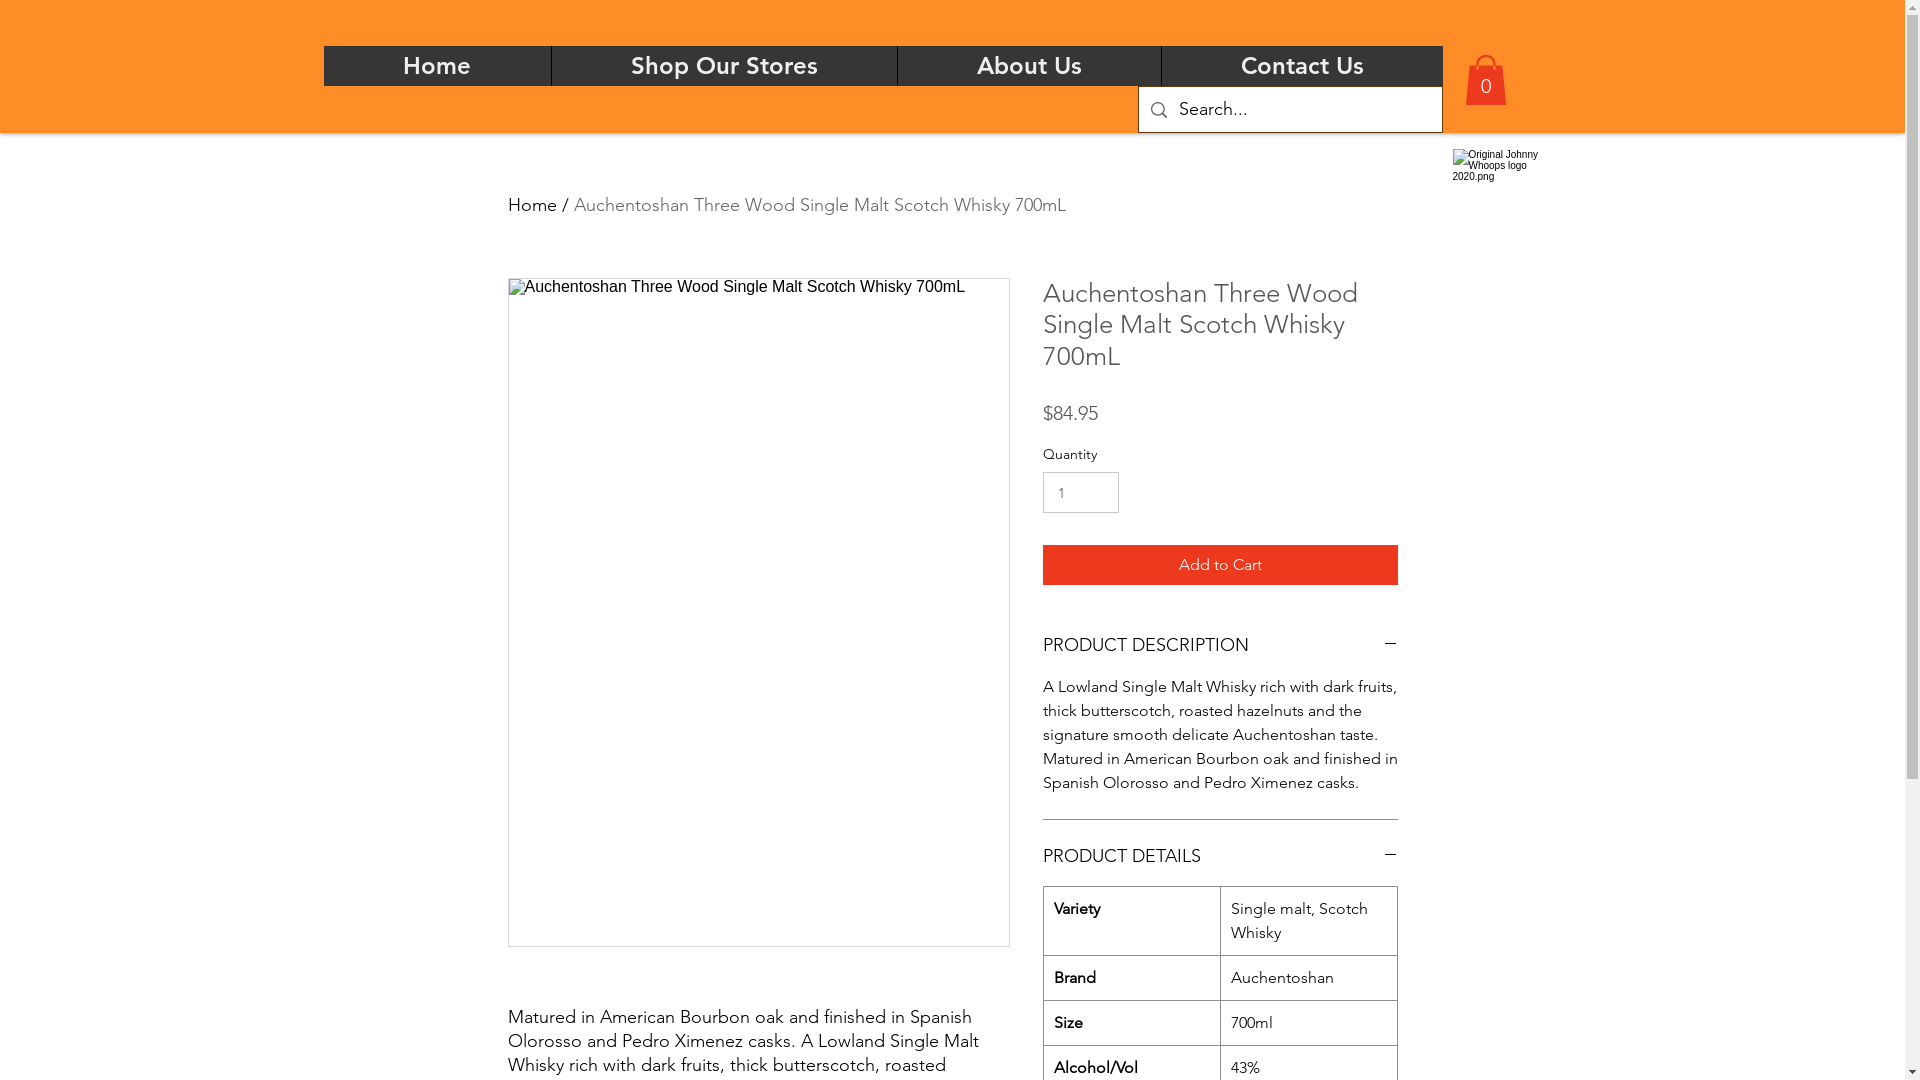 The height and width of the screenshot is (1080, 1920). Describe the element at coordinates (532, 205) in the screenshot. I see `Home` at that location.